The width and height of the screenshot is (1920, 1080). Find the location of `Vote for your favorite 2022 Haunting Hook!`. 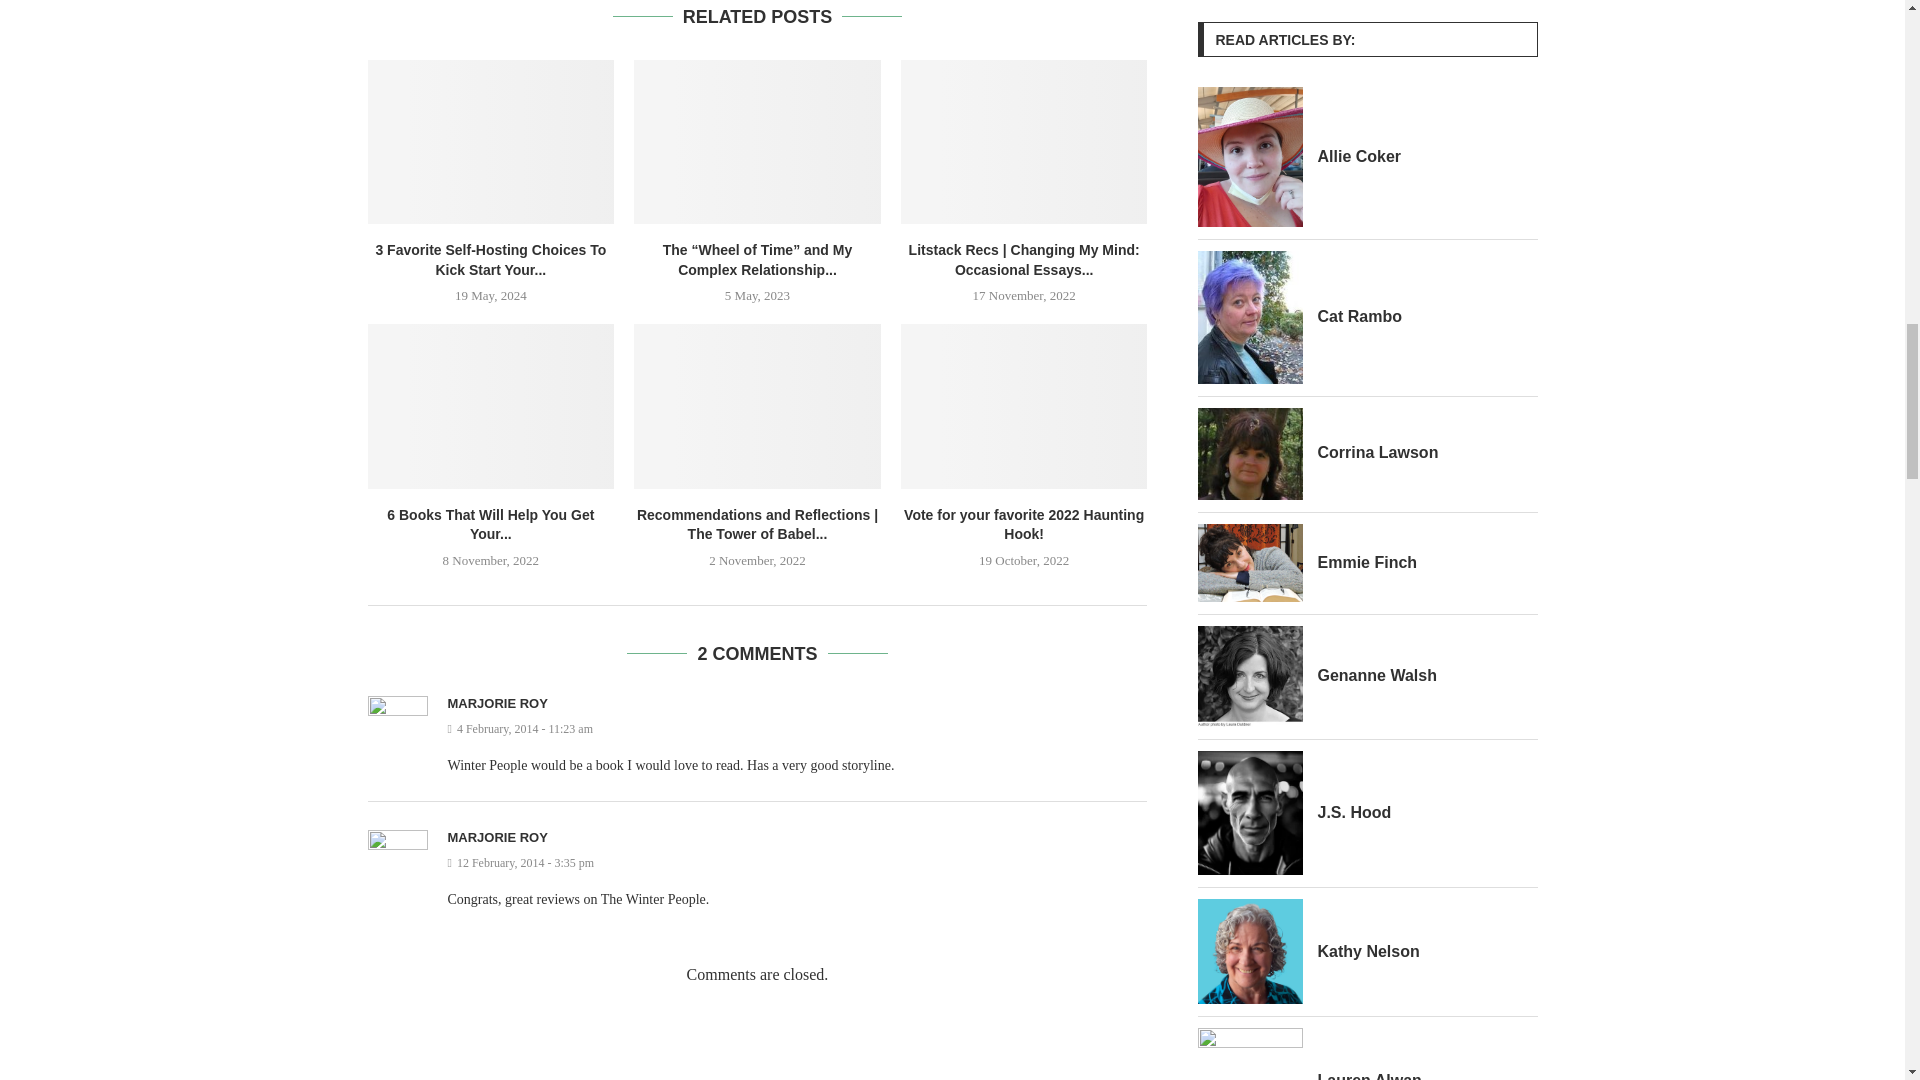

Vote for your favorite 2022 Haunting Hook! is located at coordinates (1024, 406).